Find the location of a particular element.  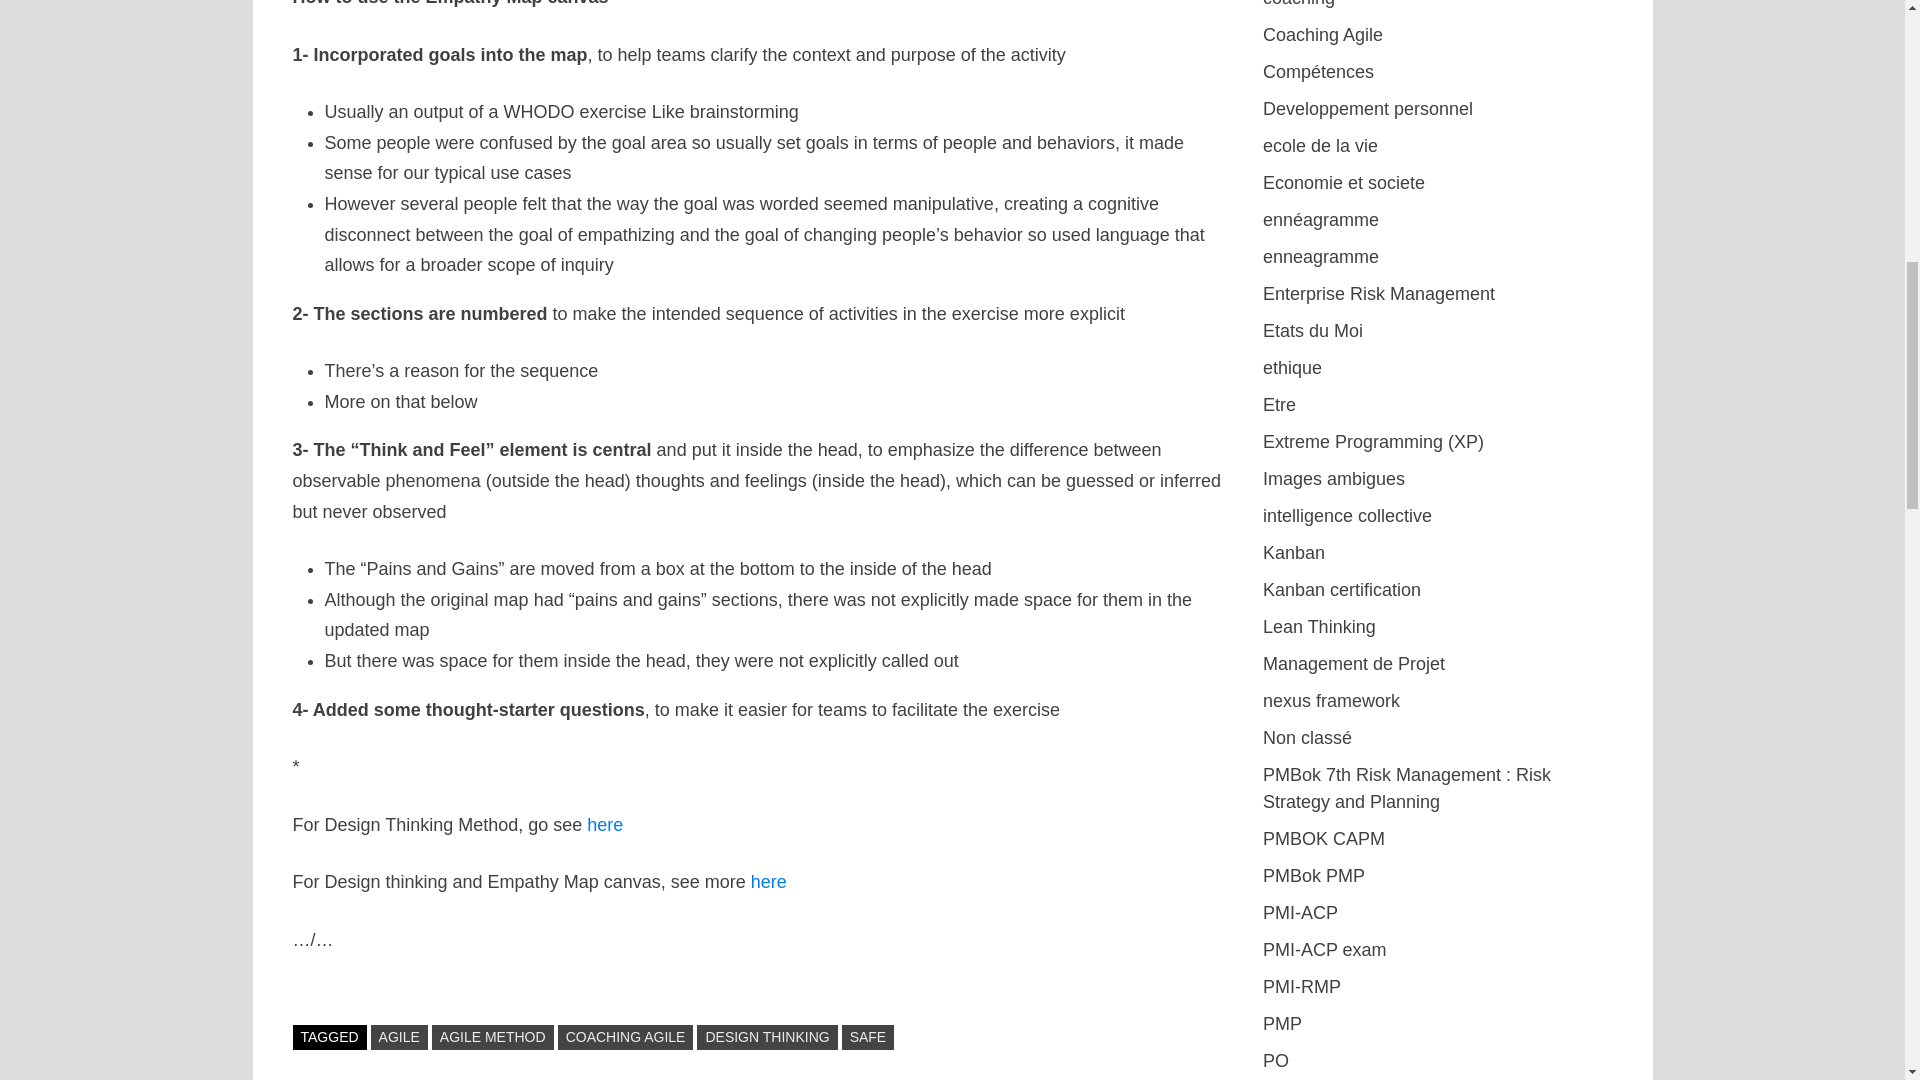

here is located at coordinates (768, 882).